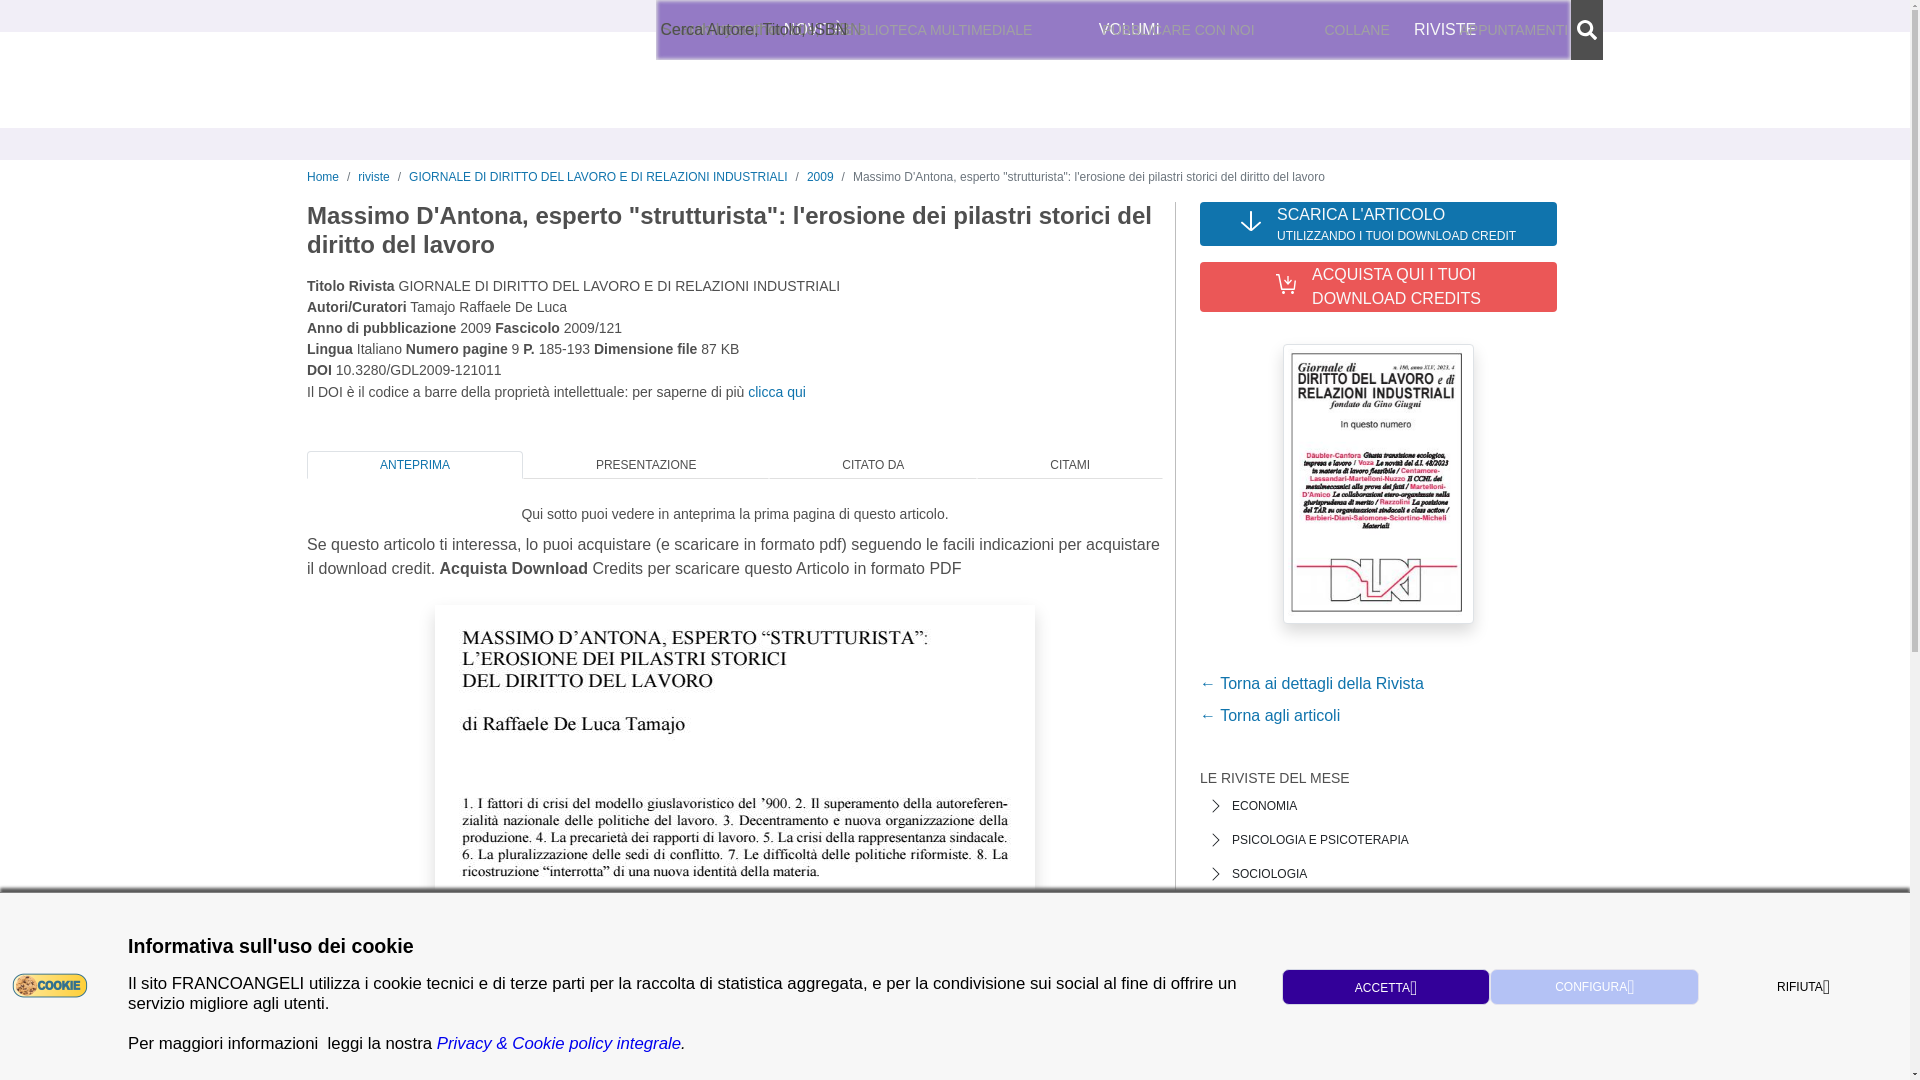 The width and height of the screenshot is (1920, 1080). What do you see at coordinates (1316, 30) in the screenshot?
I see `Accedi` at bounding box center [1316, 30].